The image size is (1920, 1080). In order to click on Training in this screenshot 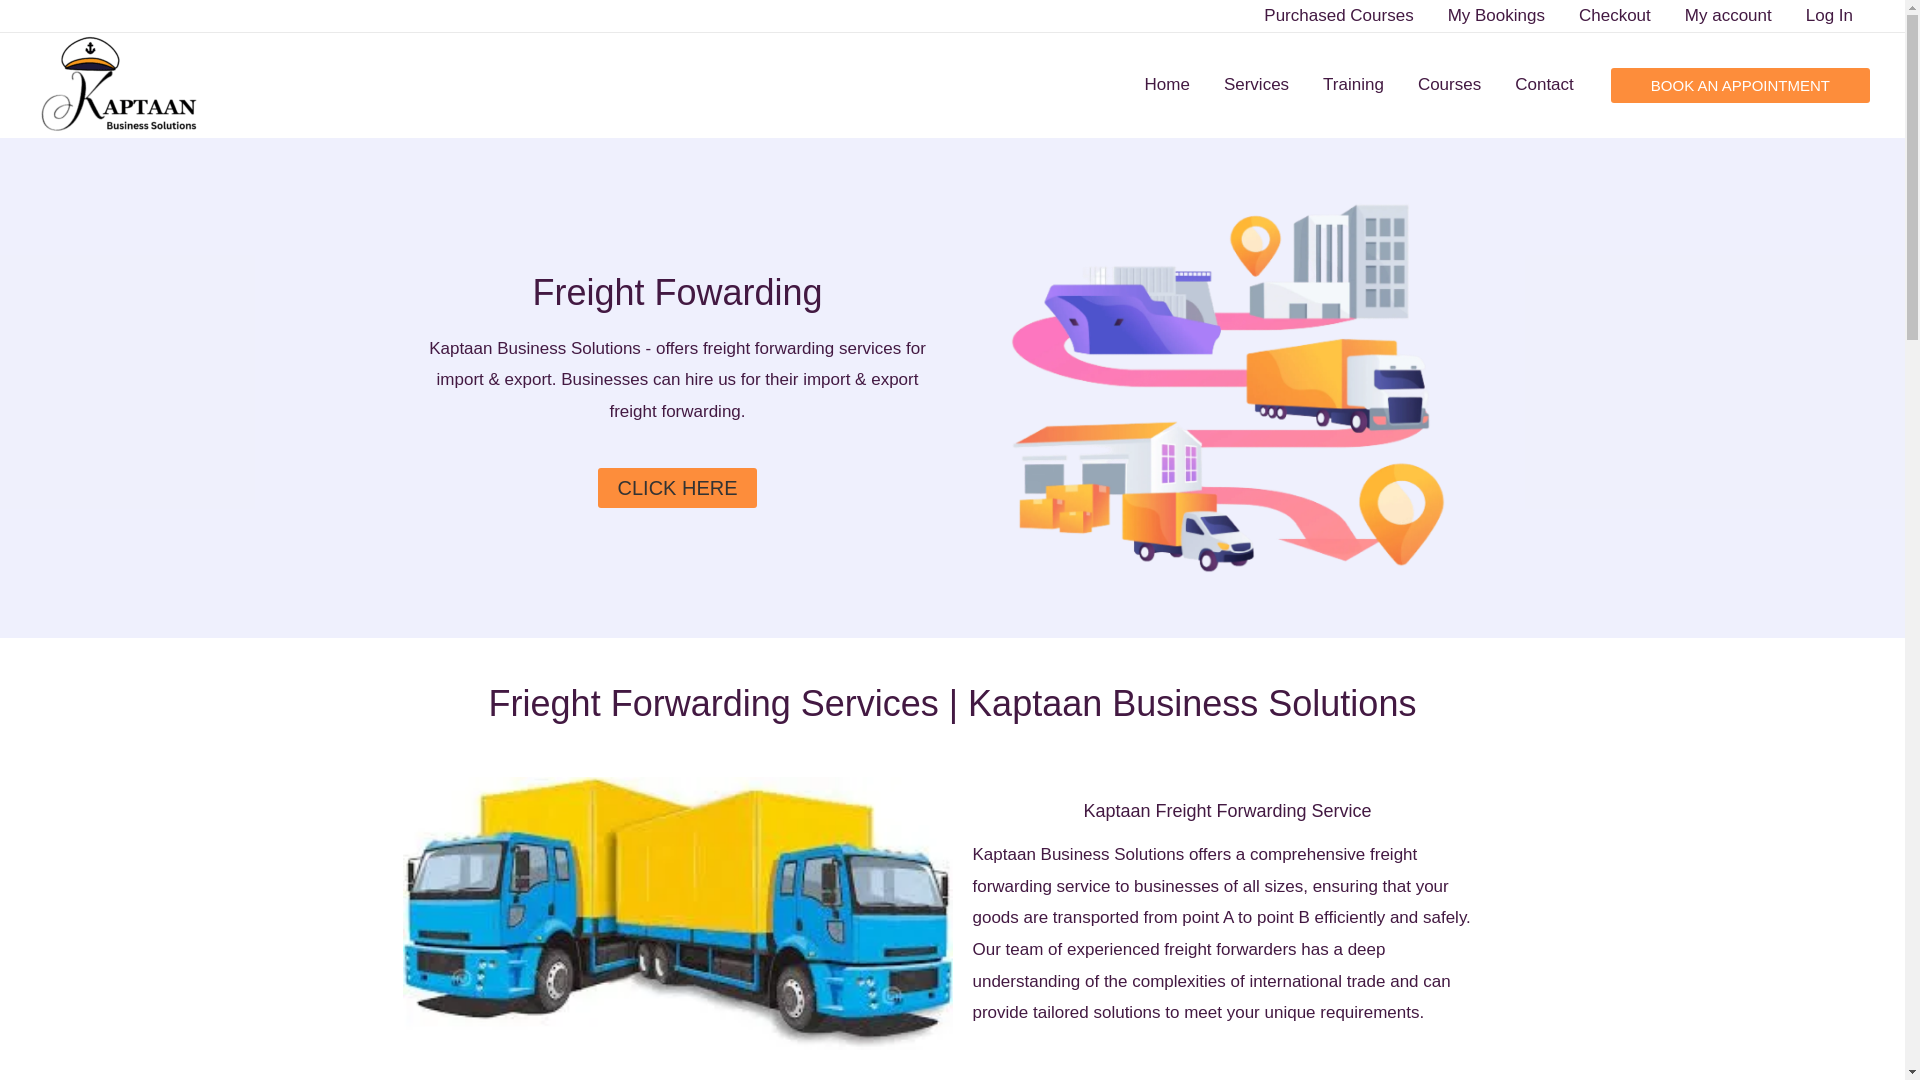, I will do `click(1353, 84)`.